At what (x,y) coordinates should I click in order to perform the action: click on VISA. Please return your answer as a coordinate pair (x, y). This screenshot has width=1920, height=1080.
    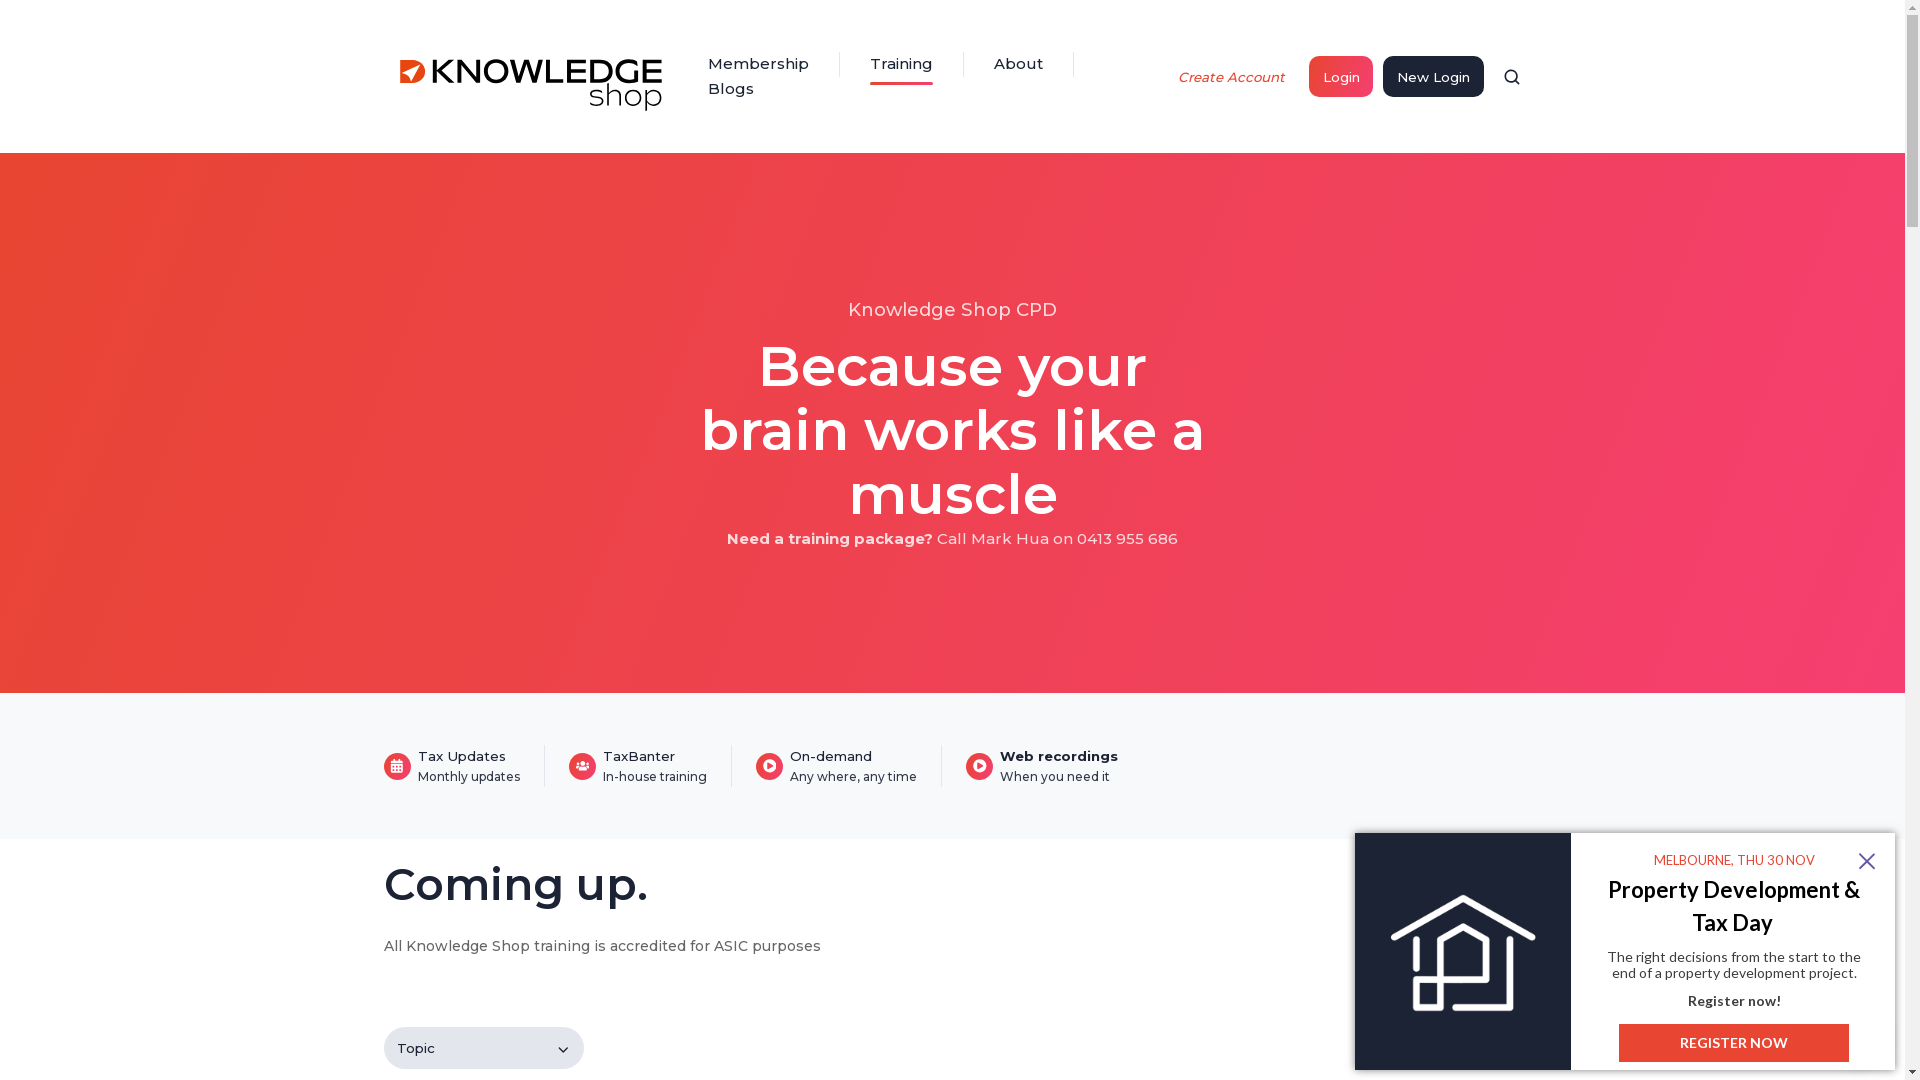
    Looking at the image, I should click on (914, 329).